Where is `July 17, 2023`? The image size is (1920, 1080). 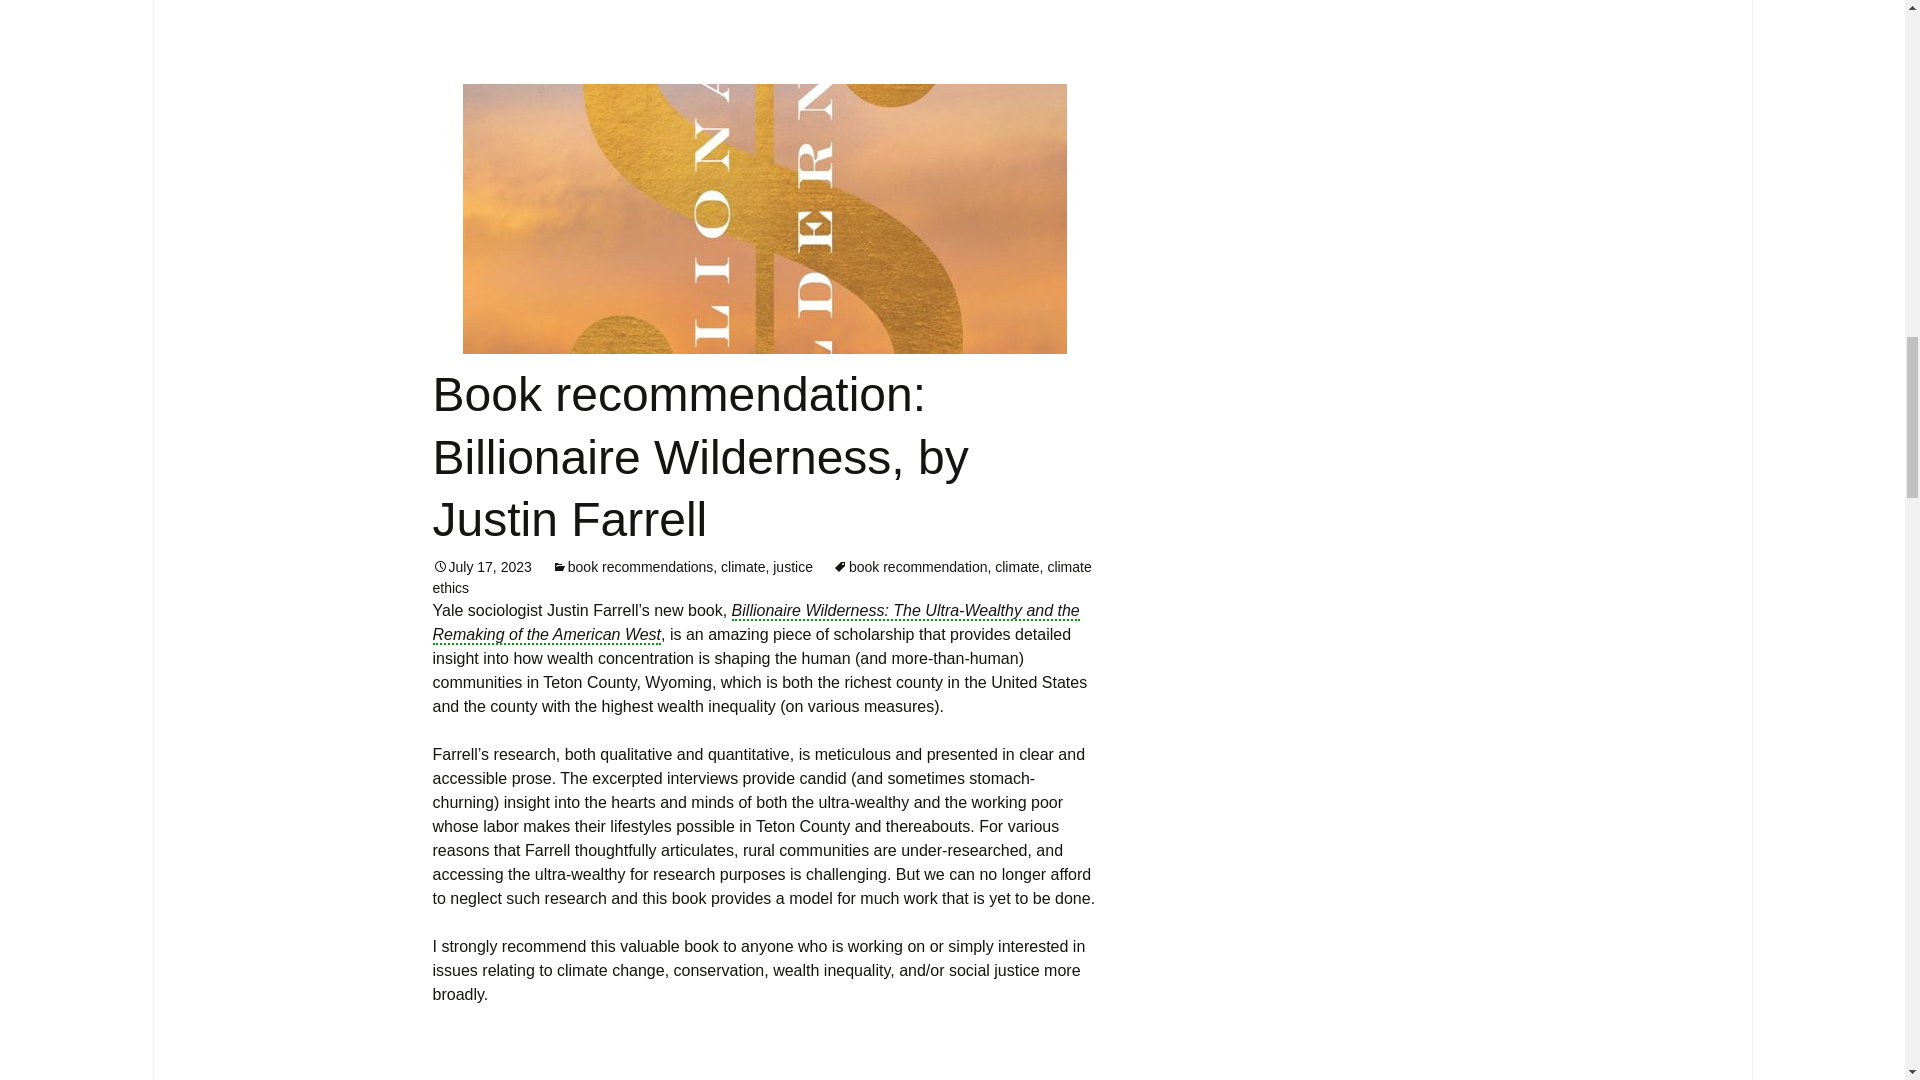 July 17, 2023 is located at coordinates (482, 566).